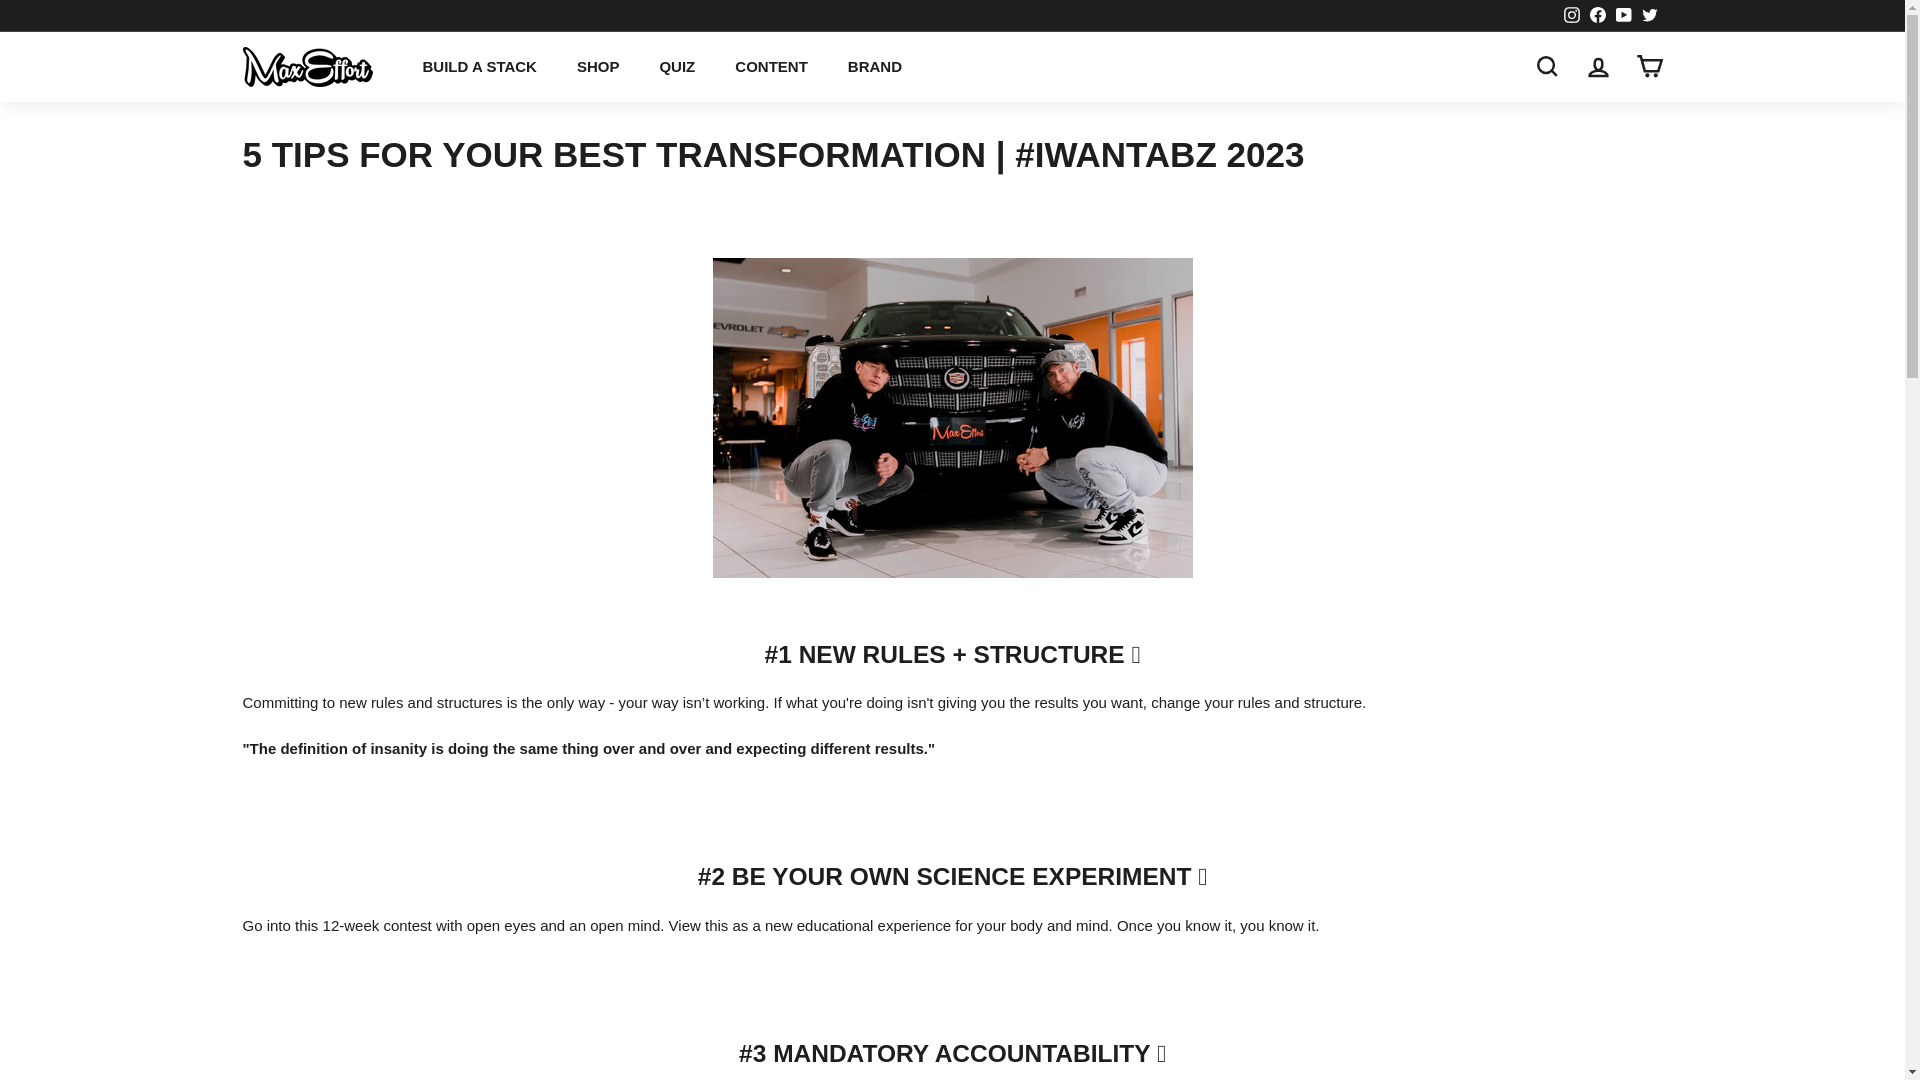 This screenshot has width=1920, height=1080. I want to click on Instagram, so click(1570, 16).